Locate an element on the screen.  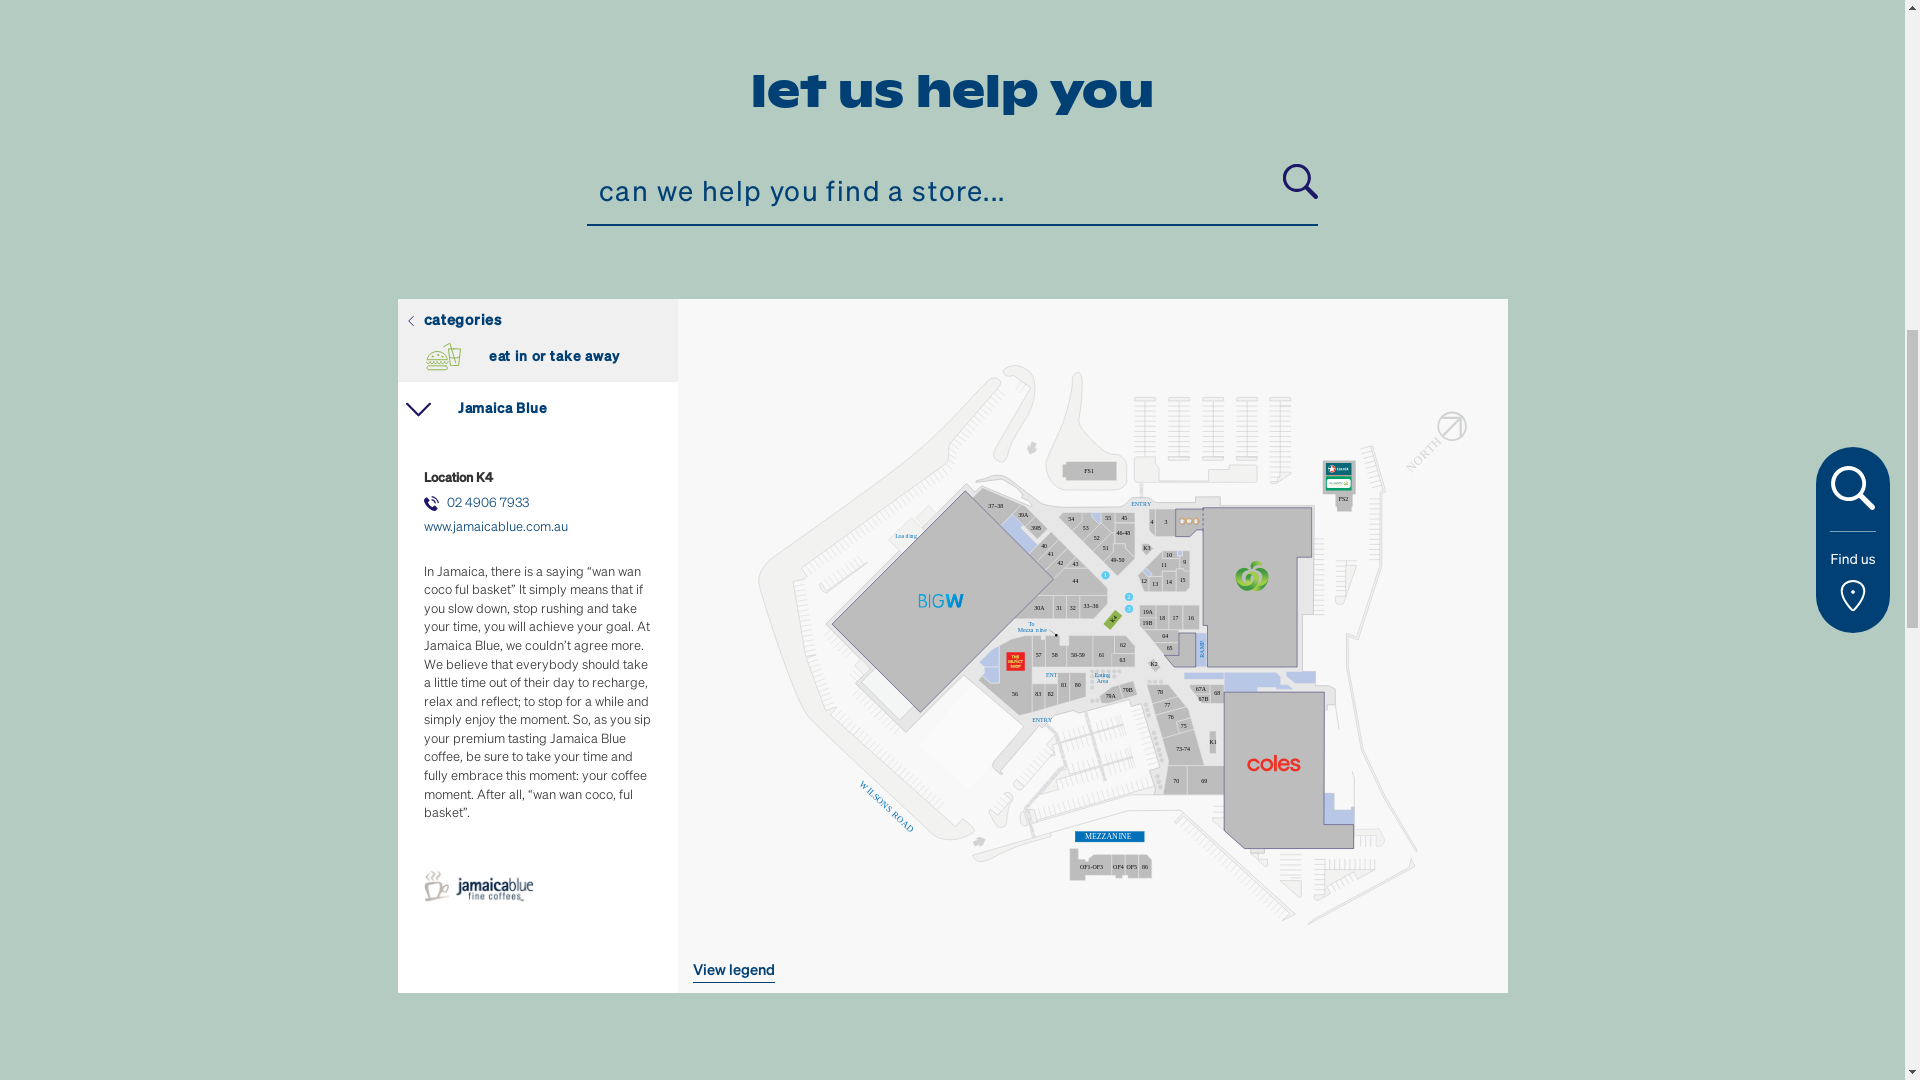
time is located at coordinates (1463, 384).